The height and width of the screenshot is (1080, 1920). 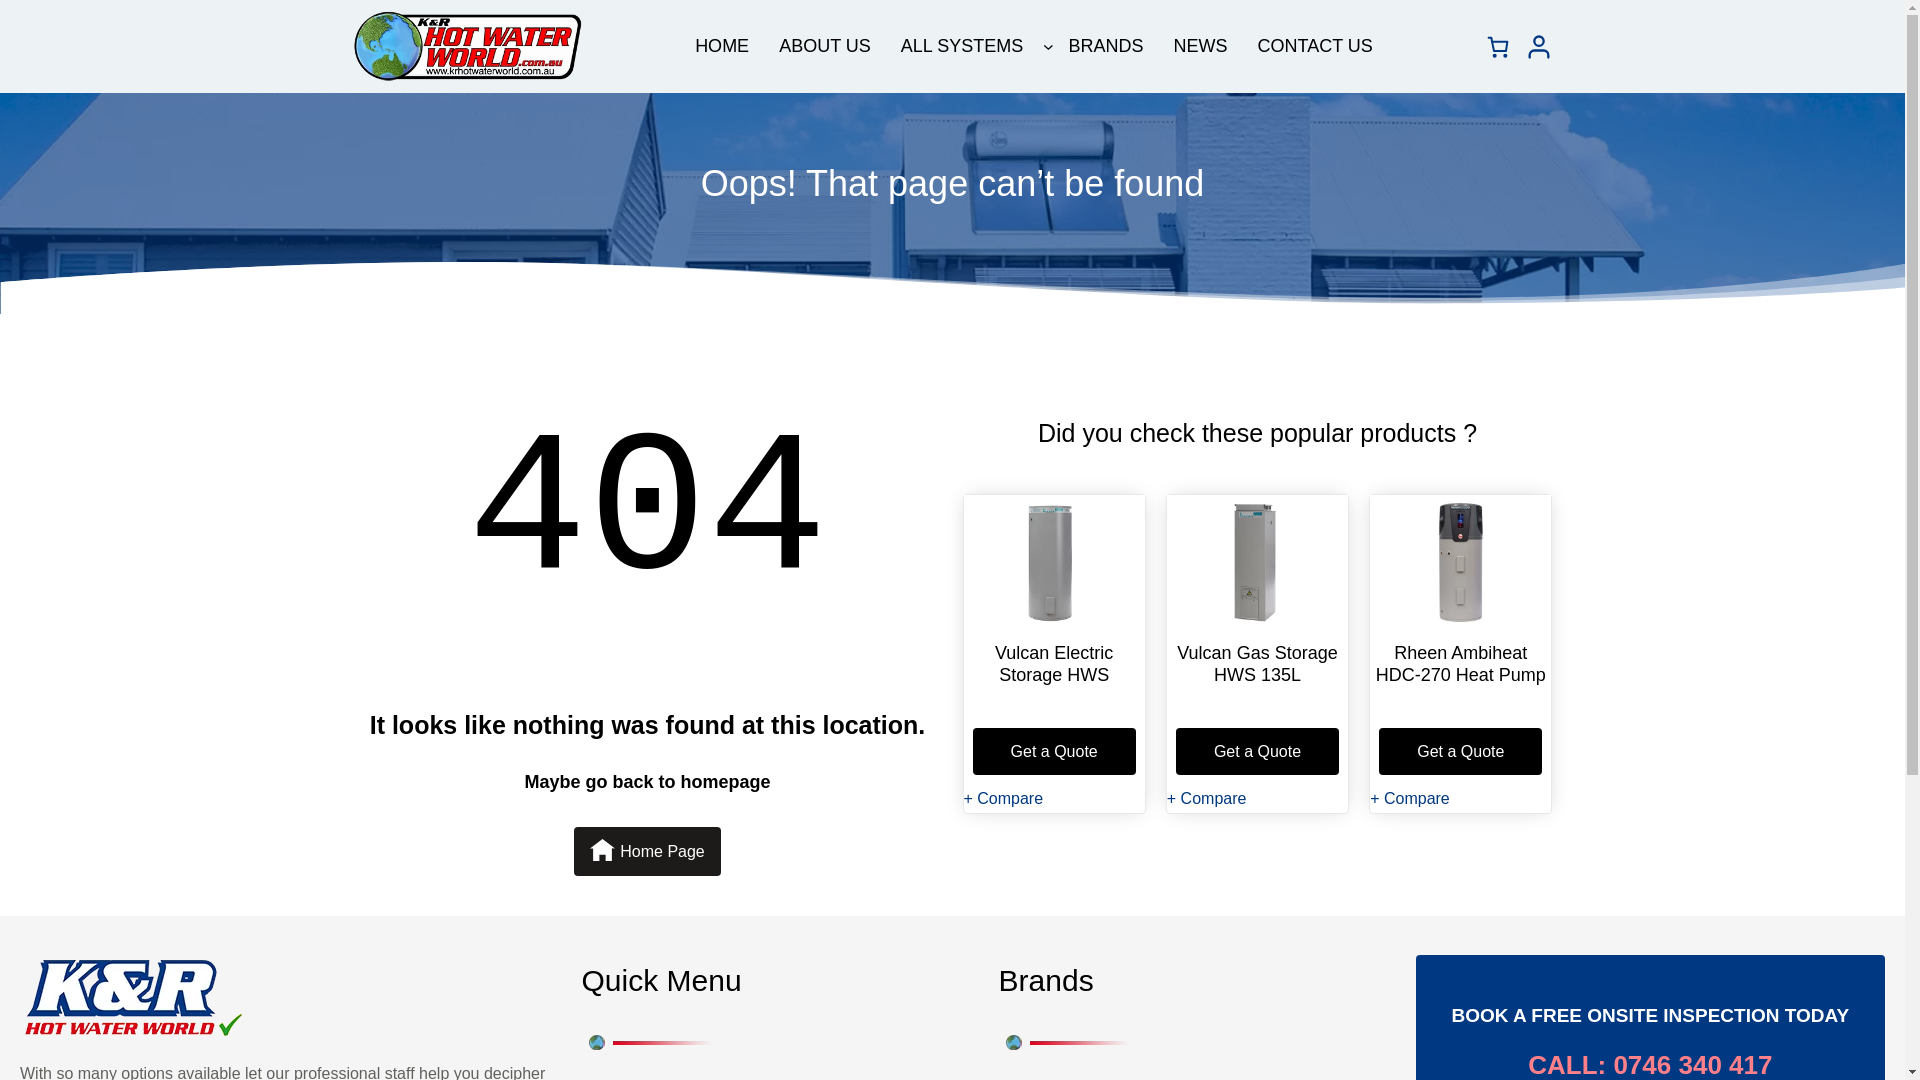 What do you see at coordinates (1258, 752) in the screenshot?
I see `Get a Quote` at bounding box center [1258, 752].